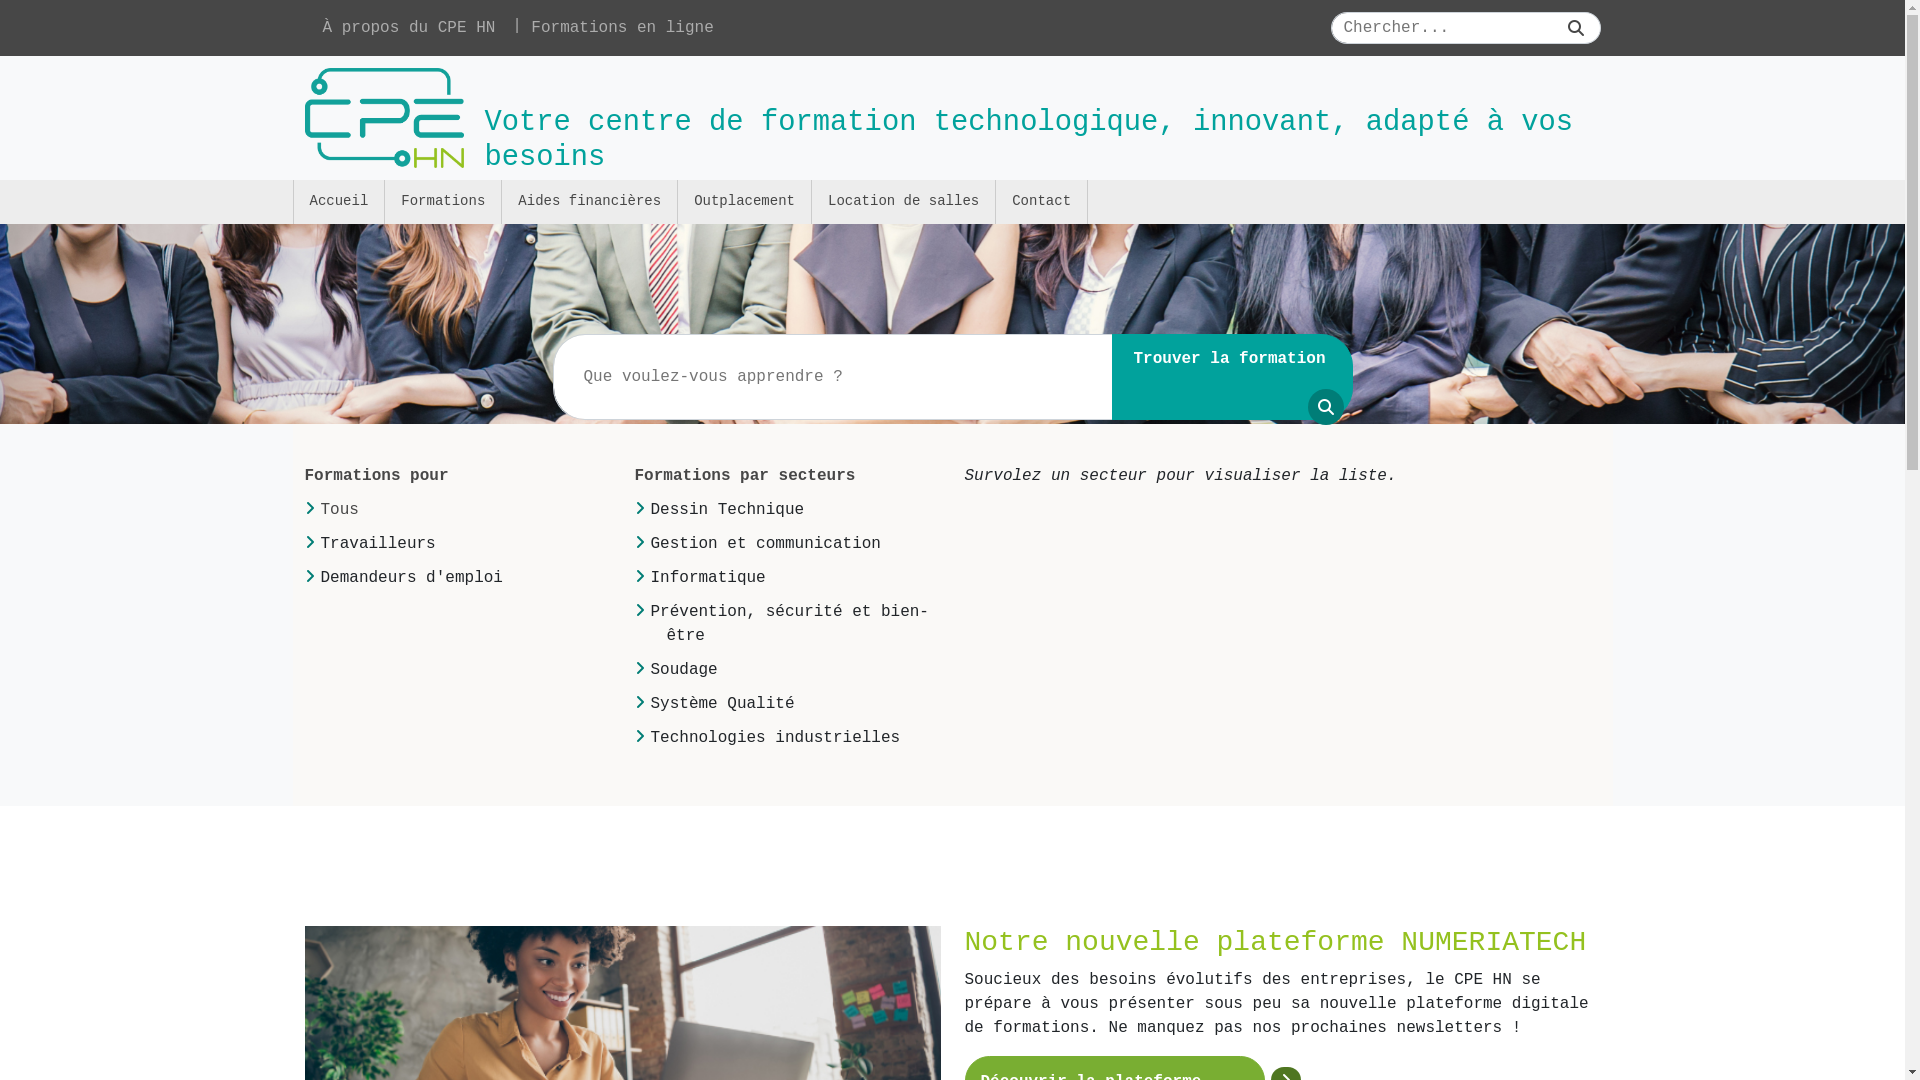  I want to click on Location de salles, so click(902, 202).